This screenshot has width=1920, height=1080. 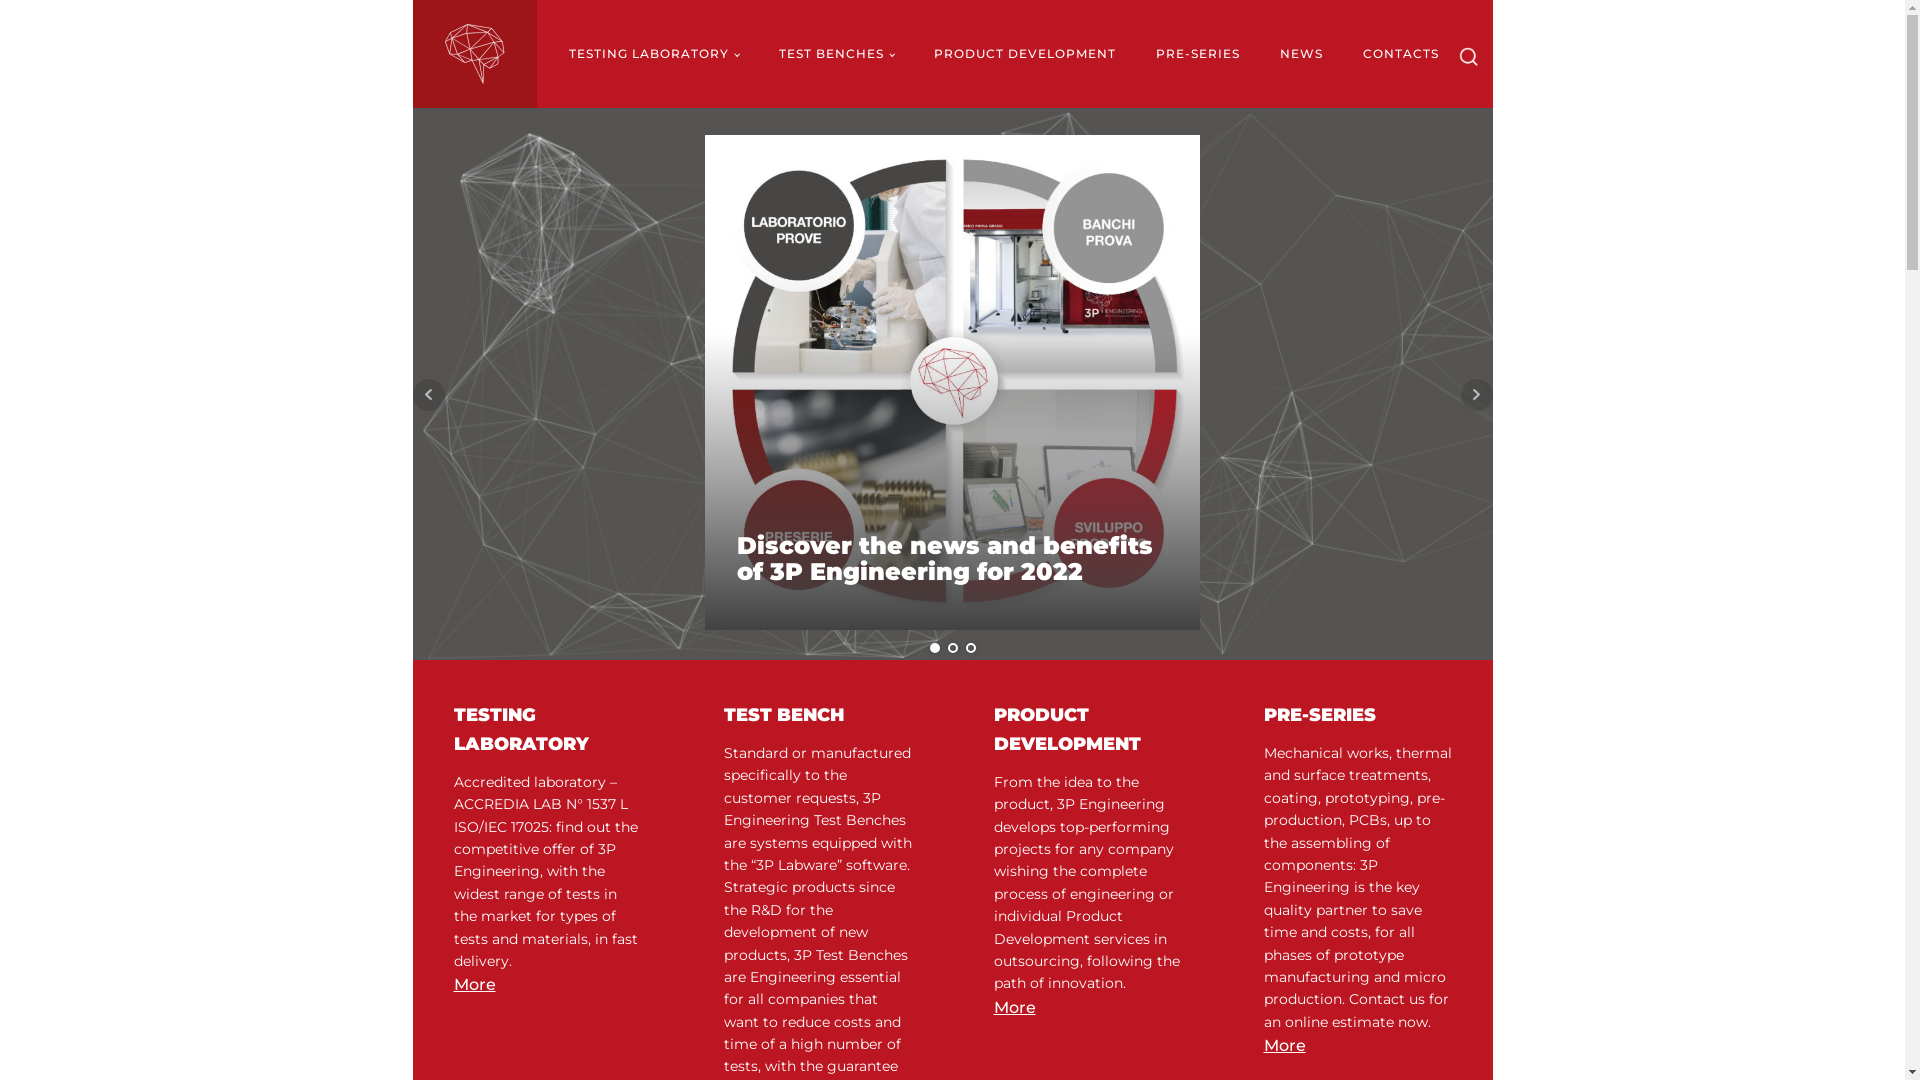 I want to click on PRE-SERIES, so click(x=1198, y=54).